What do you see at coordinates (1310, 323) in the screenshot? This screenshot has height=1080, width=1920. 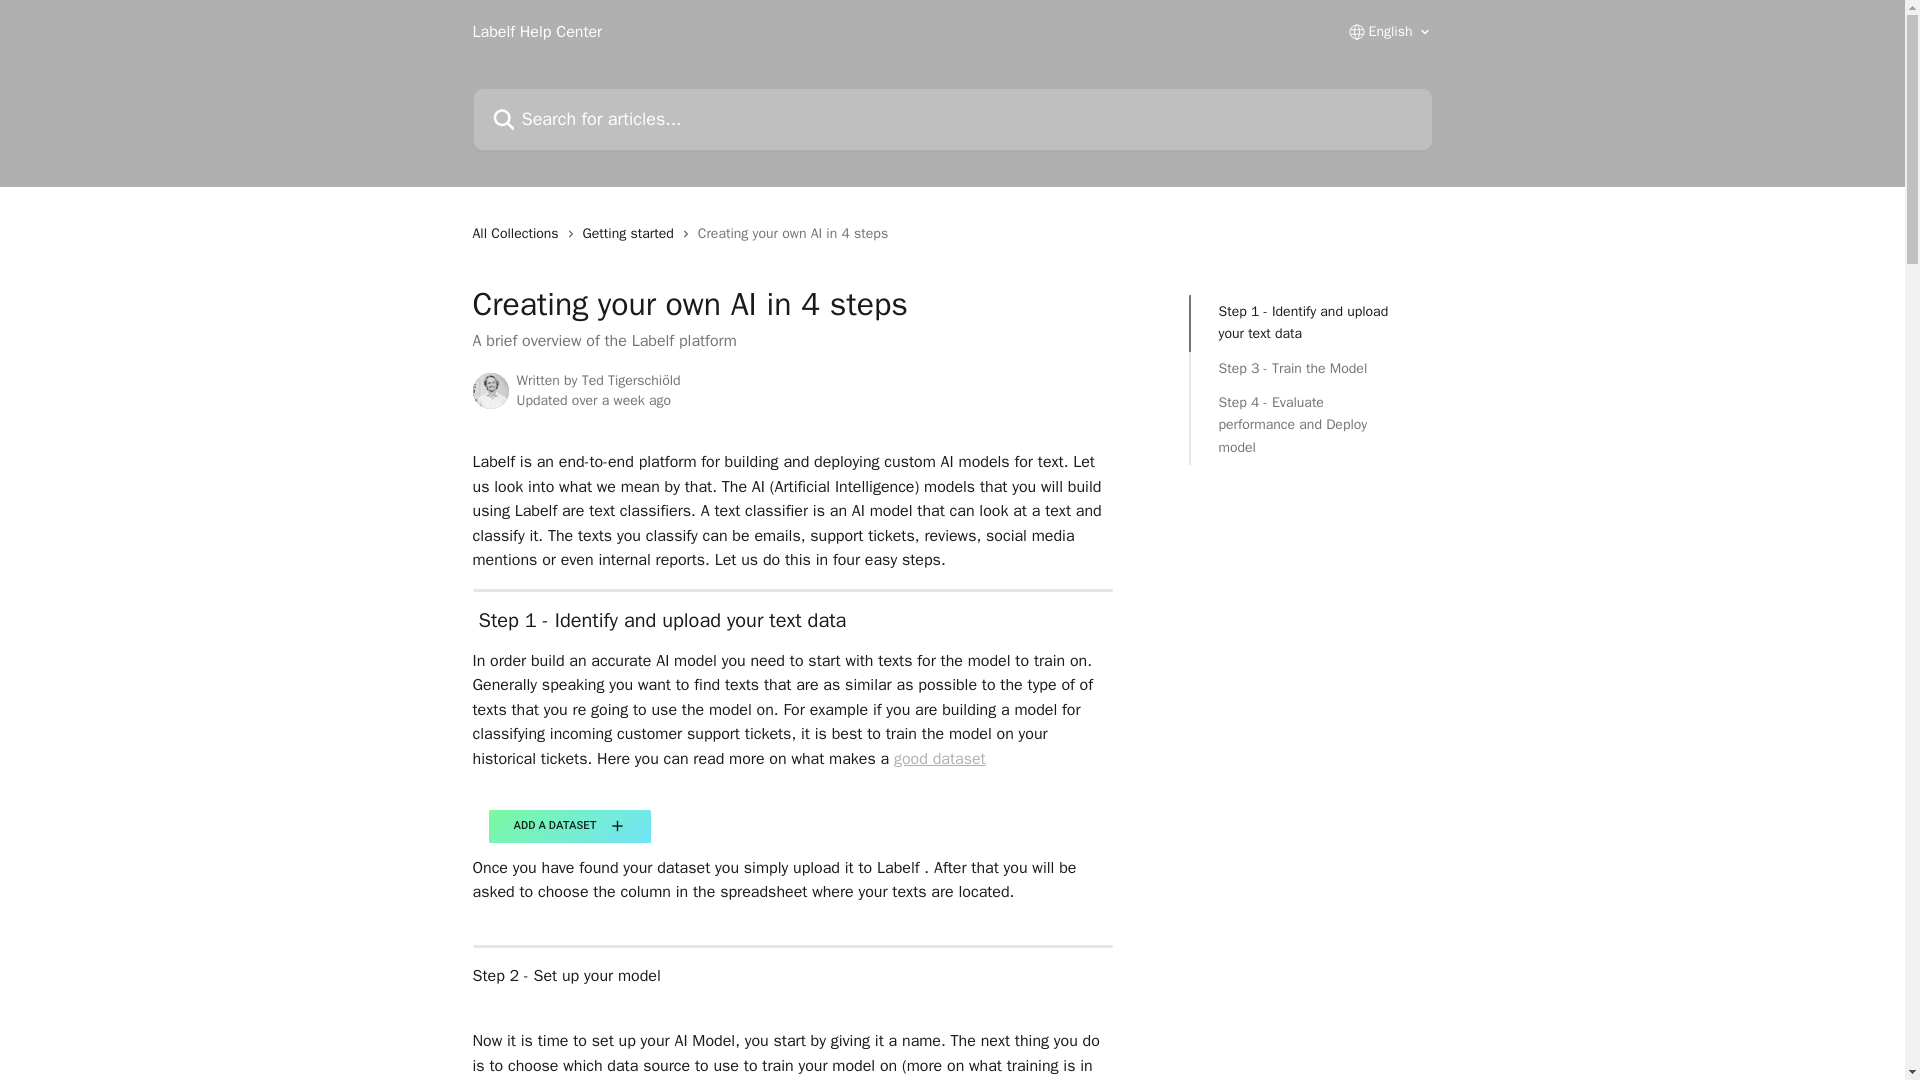 I see `Step 1 - Identify and upload your text data` at bounding box center [1310, 323].